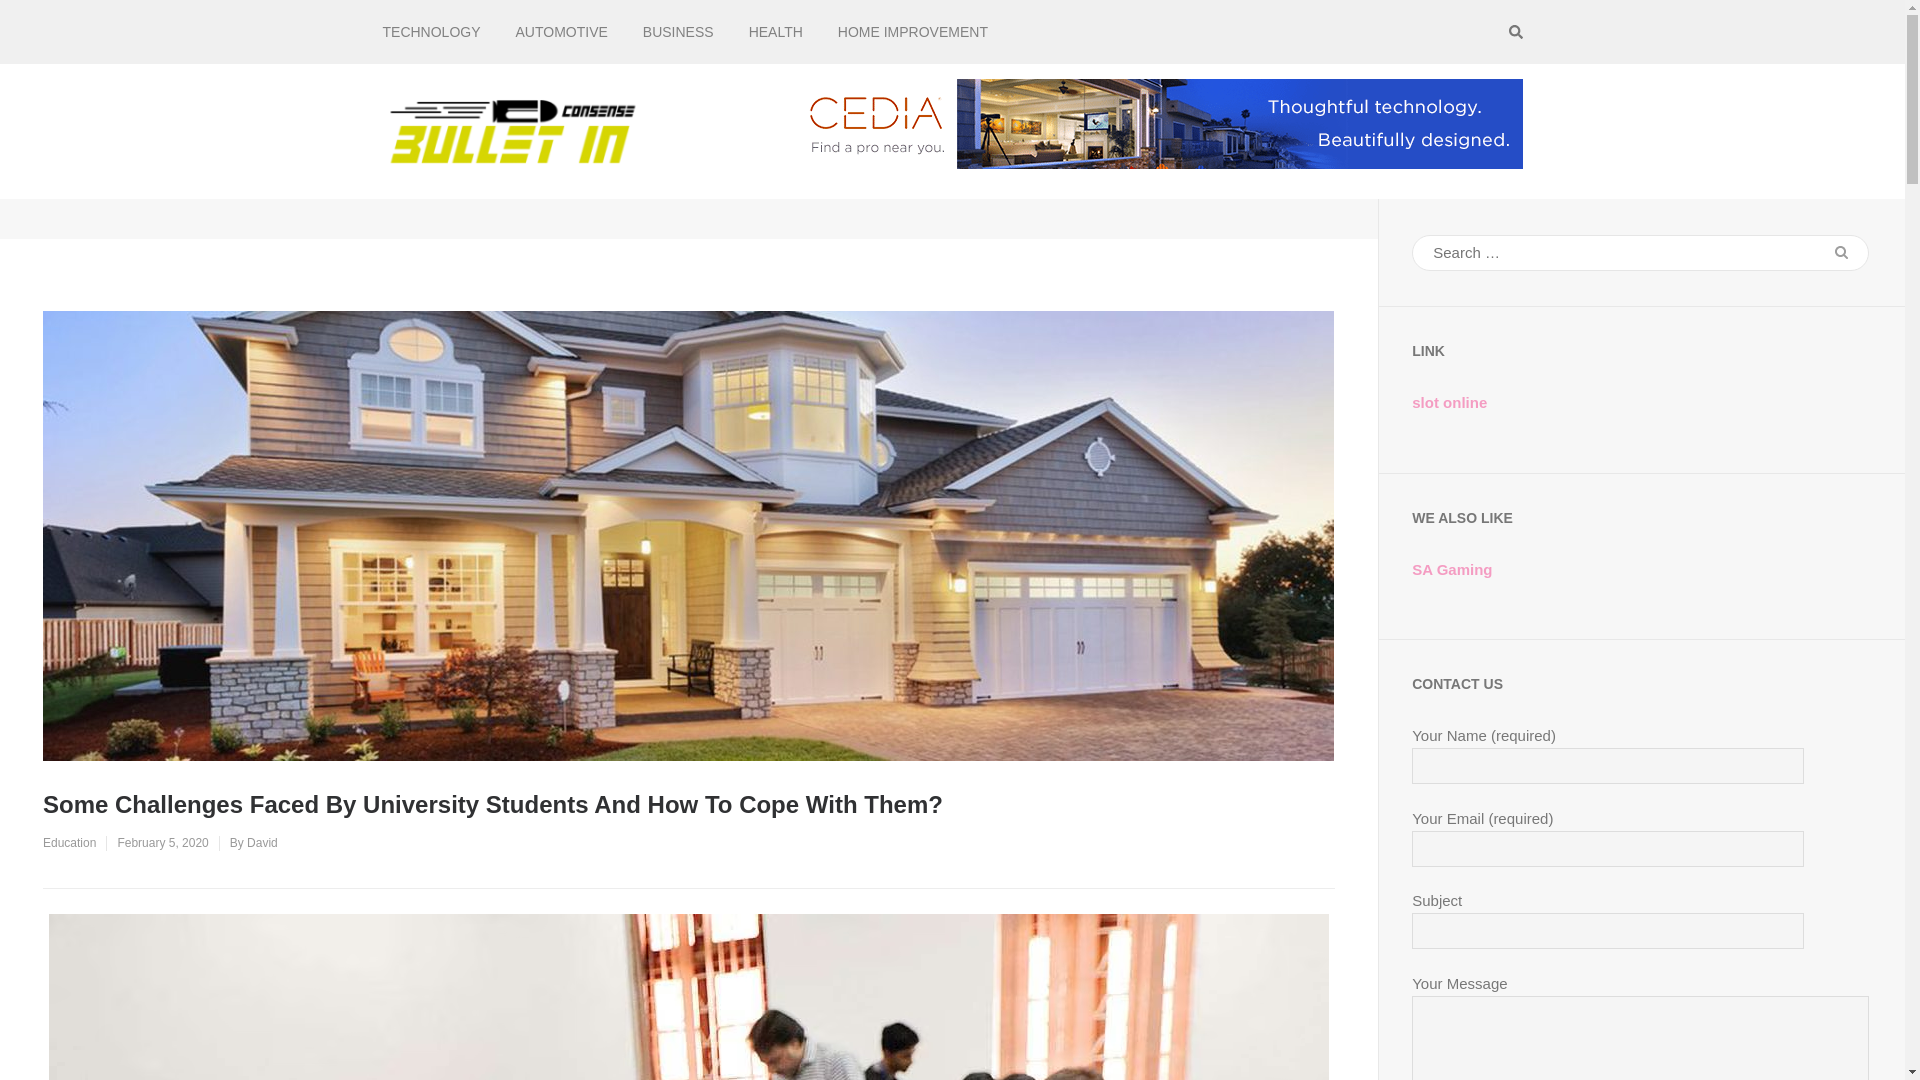 This screenshot has height=1080, width=1920. I want to click on David, so click(262, 842).